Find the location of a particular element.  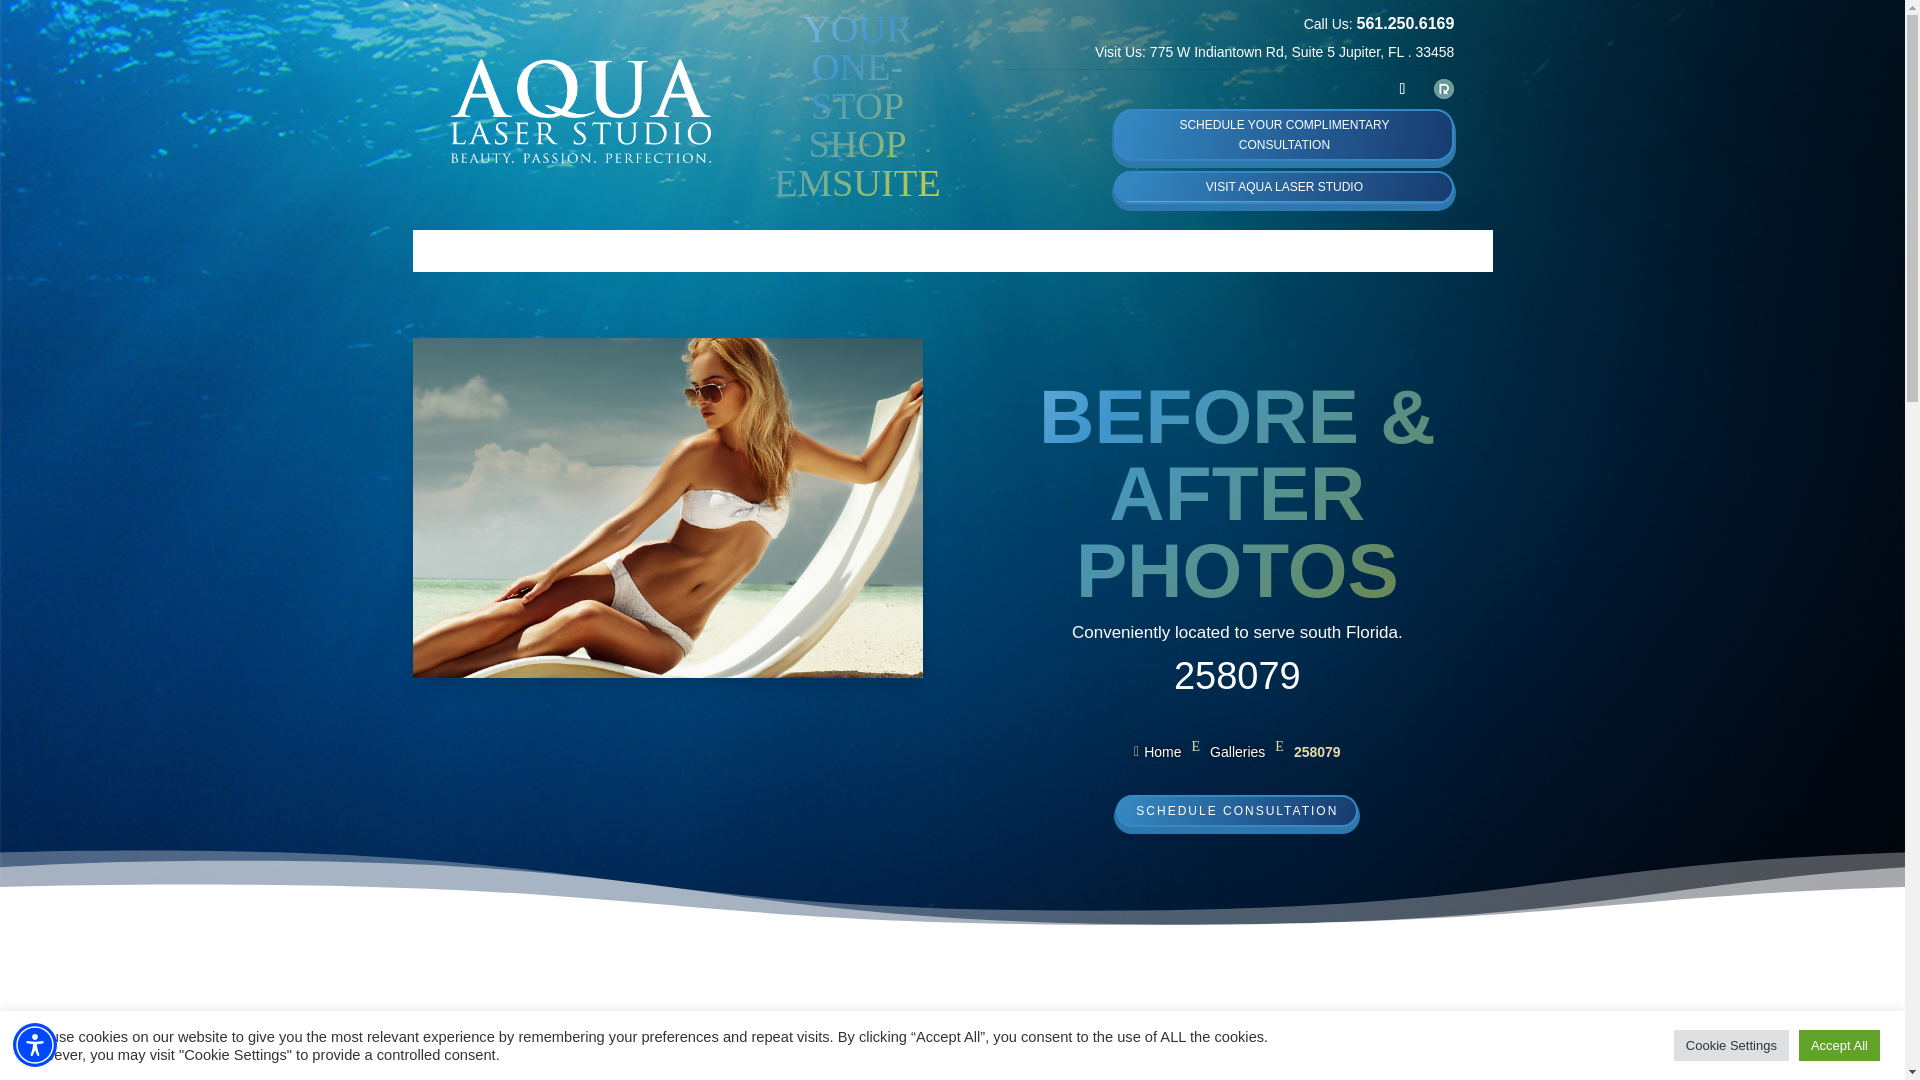

Follow on  is located at coordinates (1444, 88).